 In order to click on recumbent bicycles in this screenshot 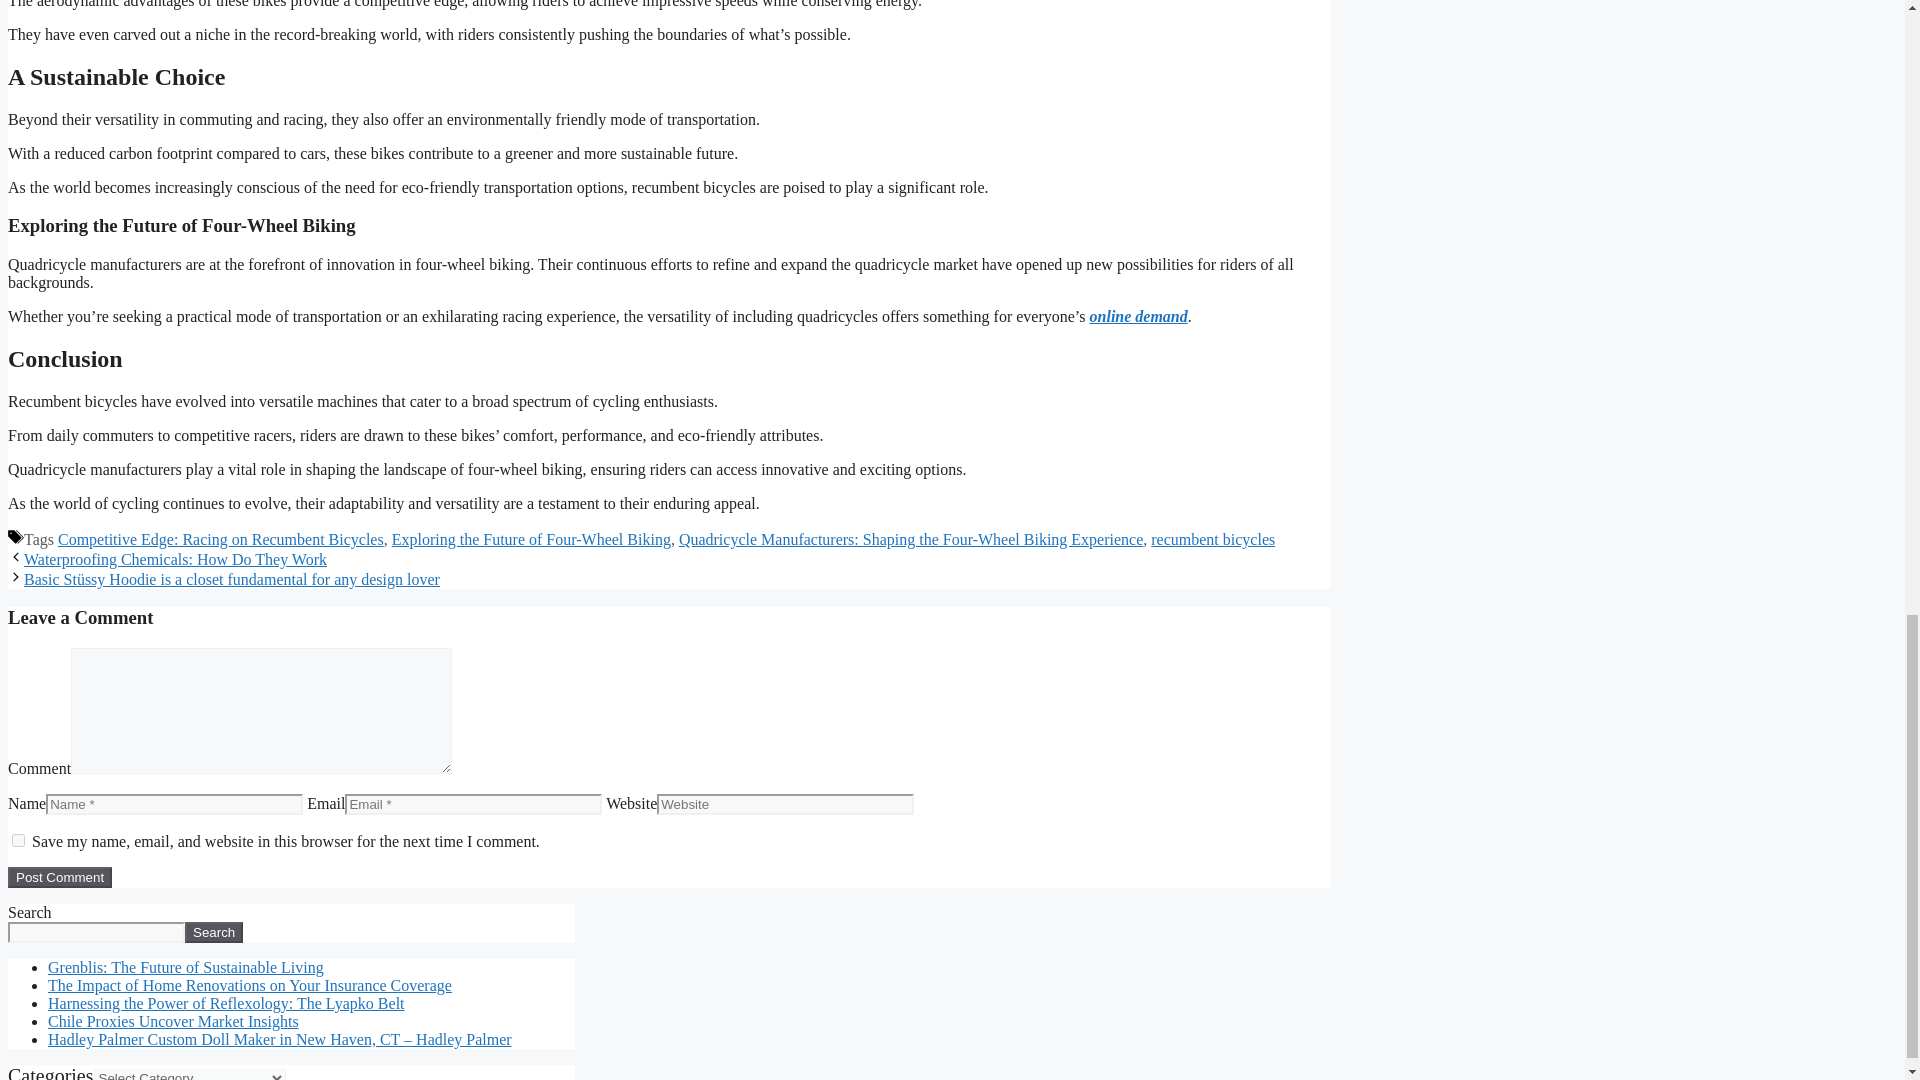, I will do `click(1212, 539)`.